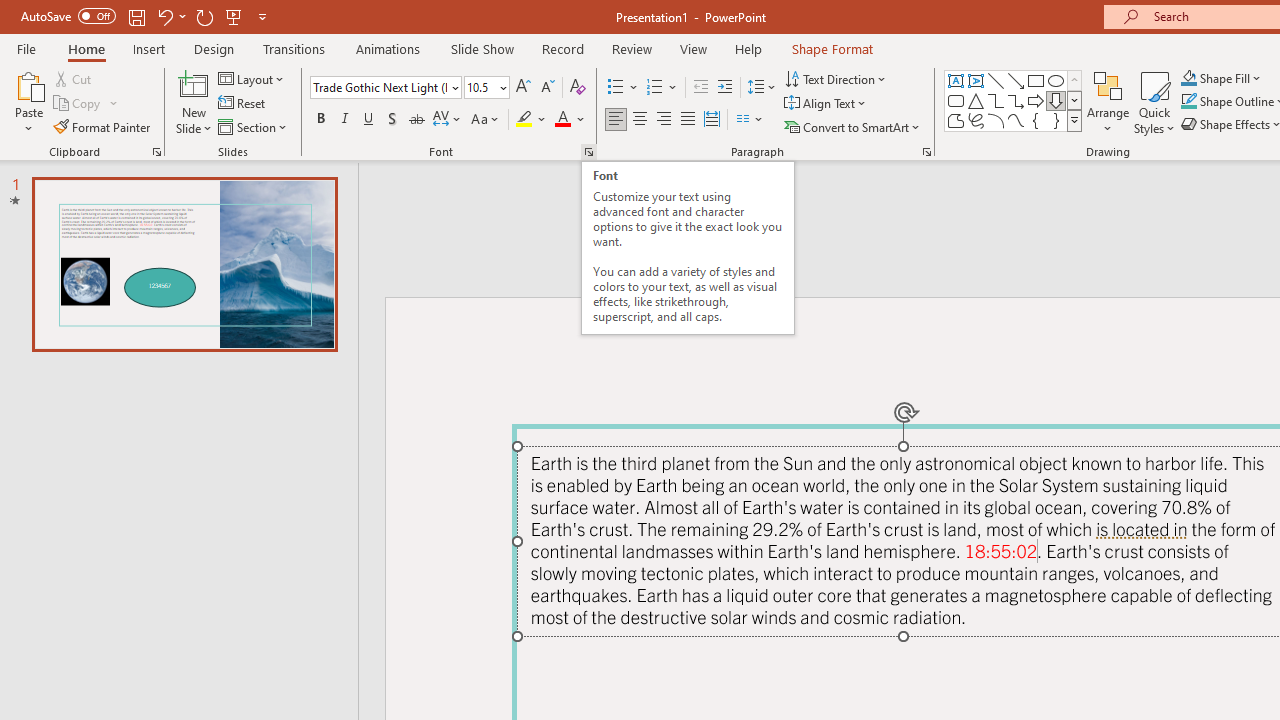  I want to click on Line, so click(996, 80).